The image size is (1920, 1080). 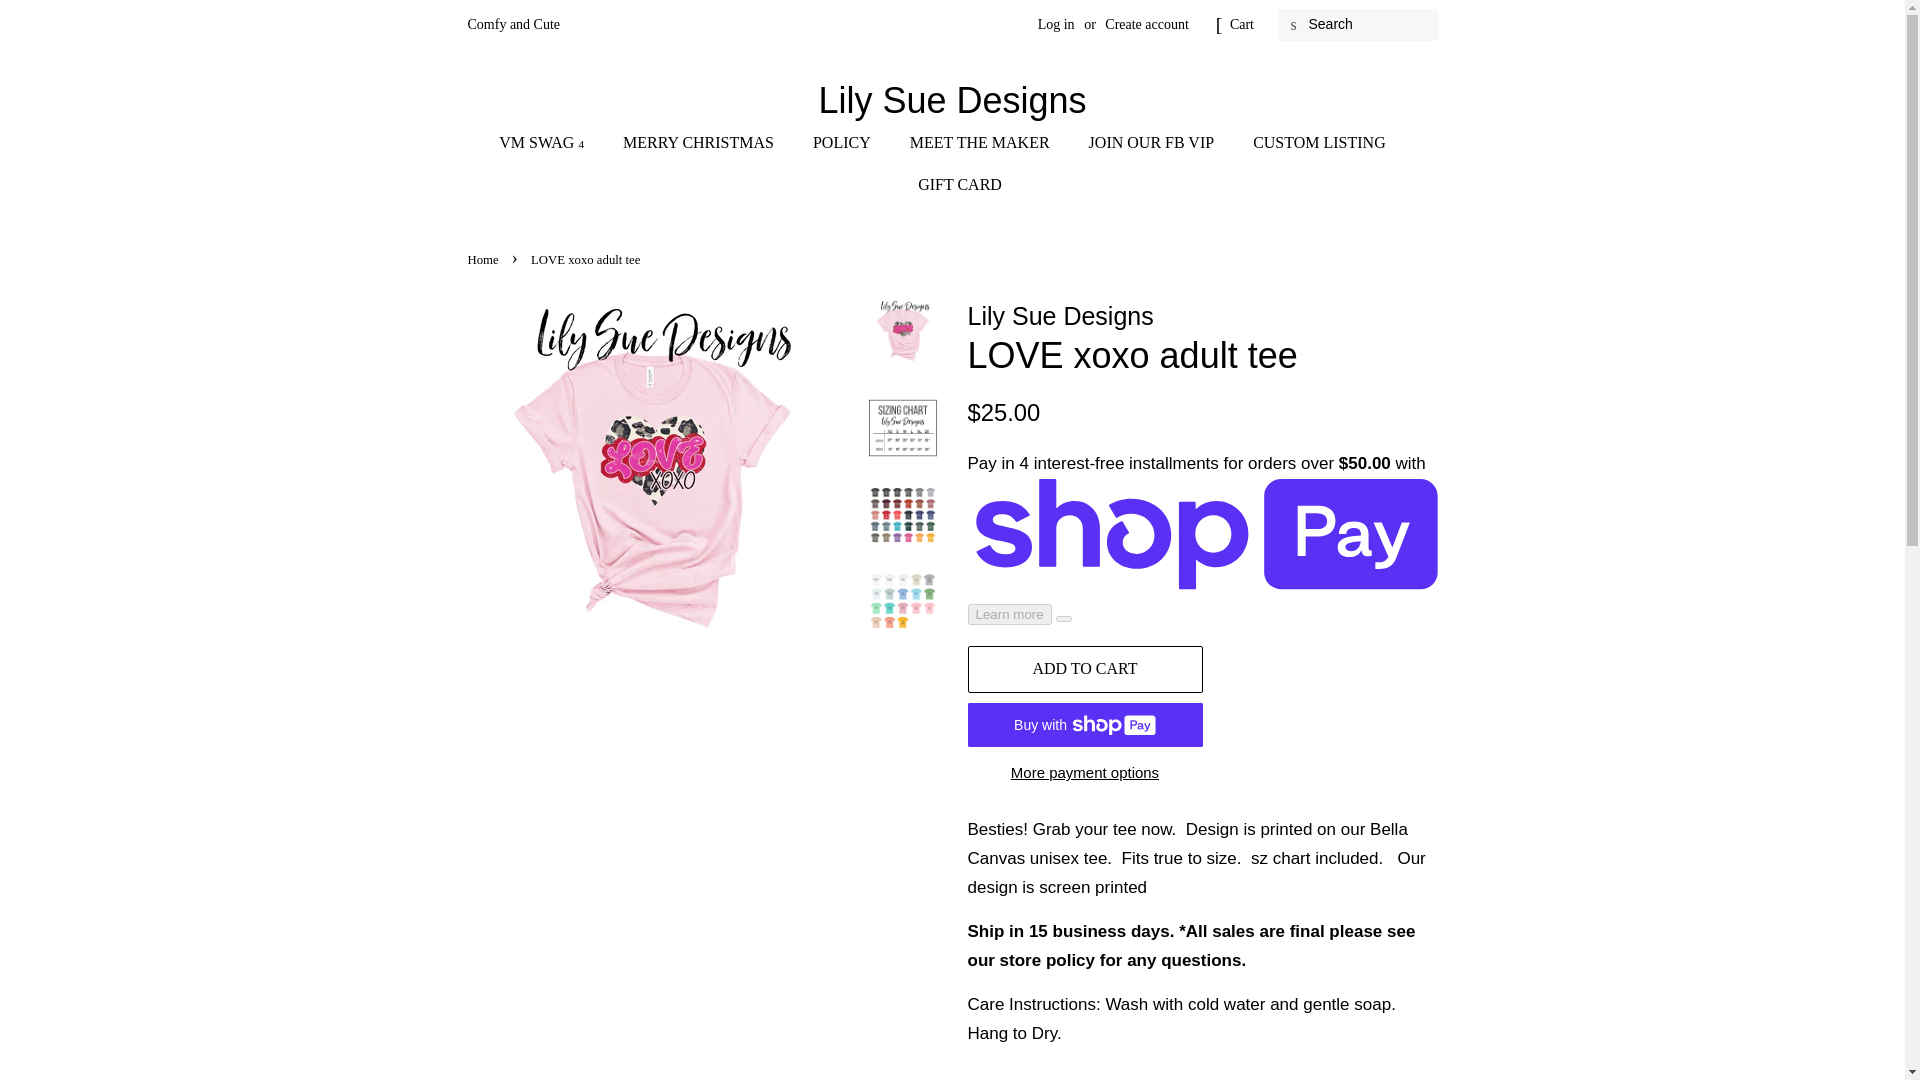 I want to click on VM SWAG, so click(x=552, y=142).